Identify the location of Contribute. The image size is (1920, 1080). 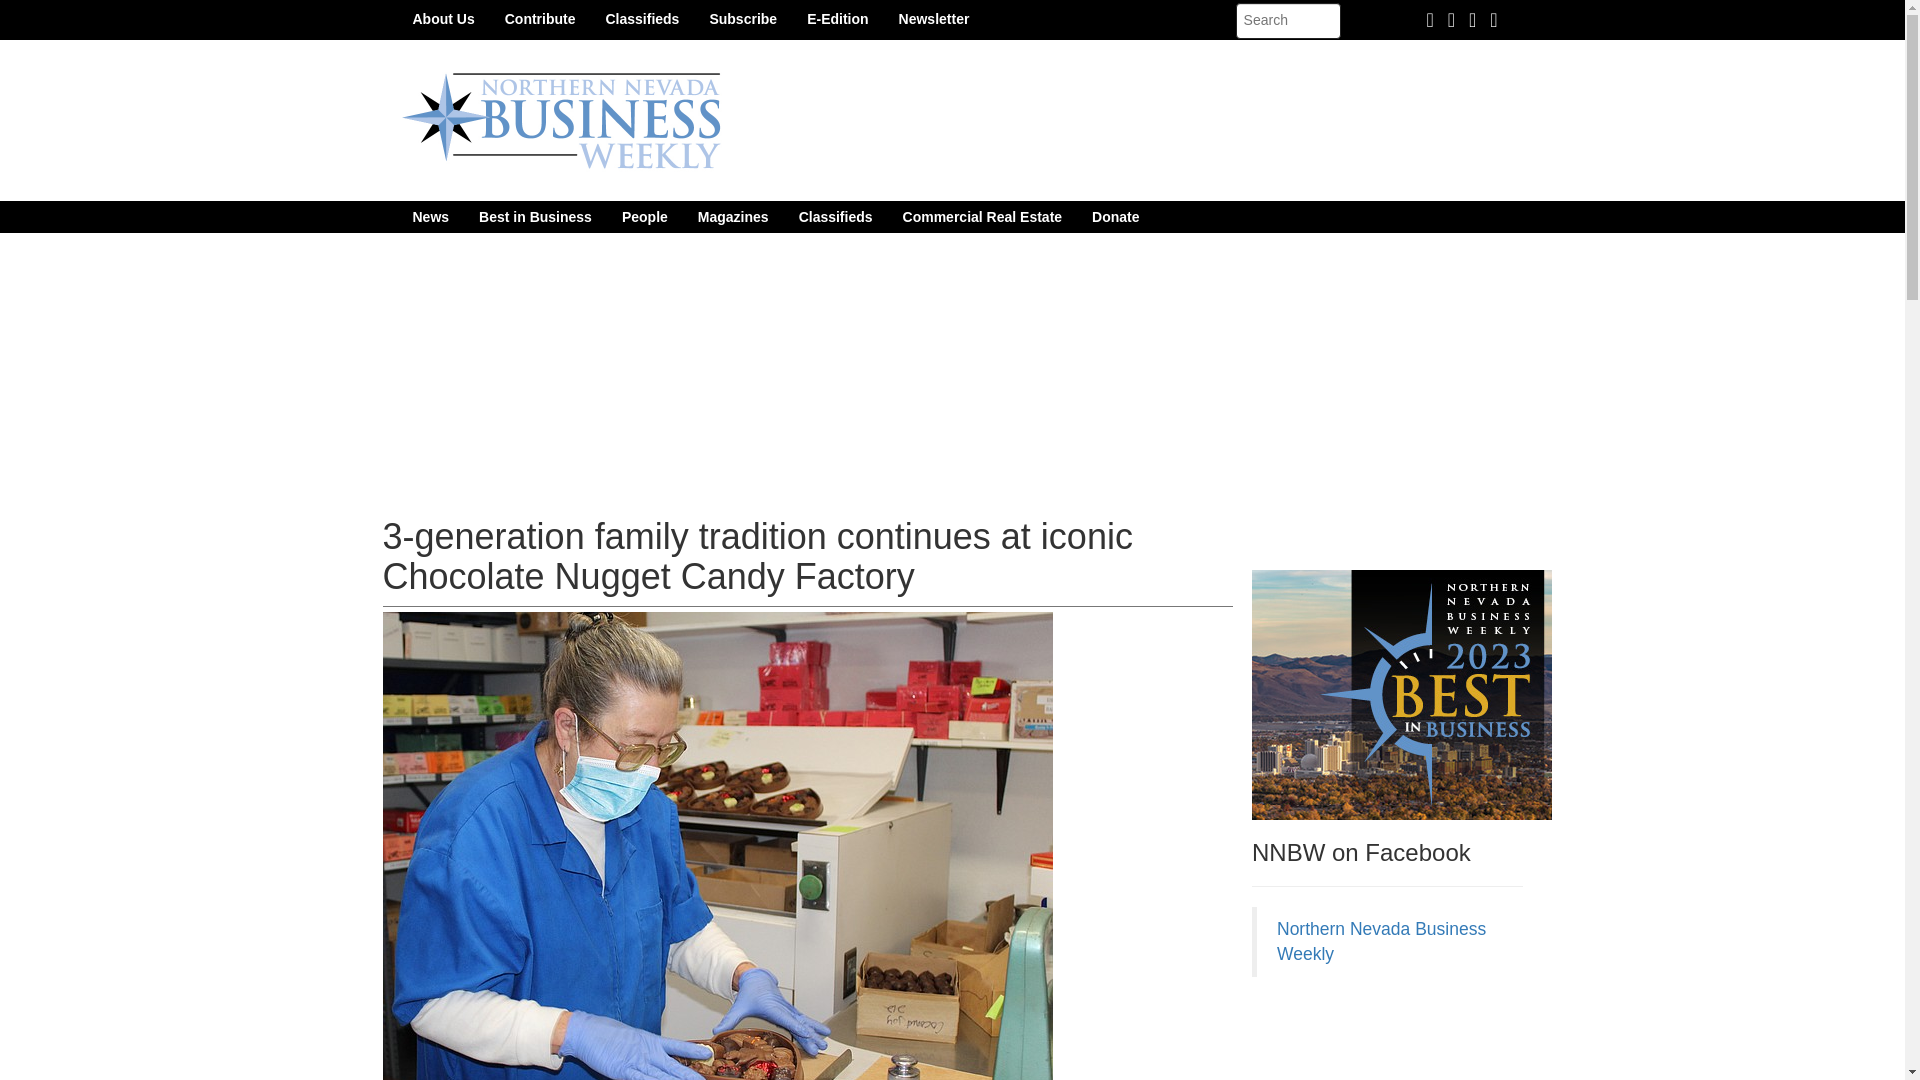
(540, 18).